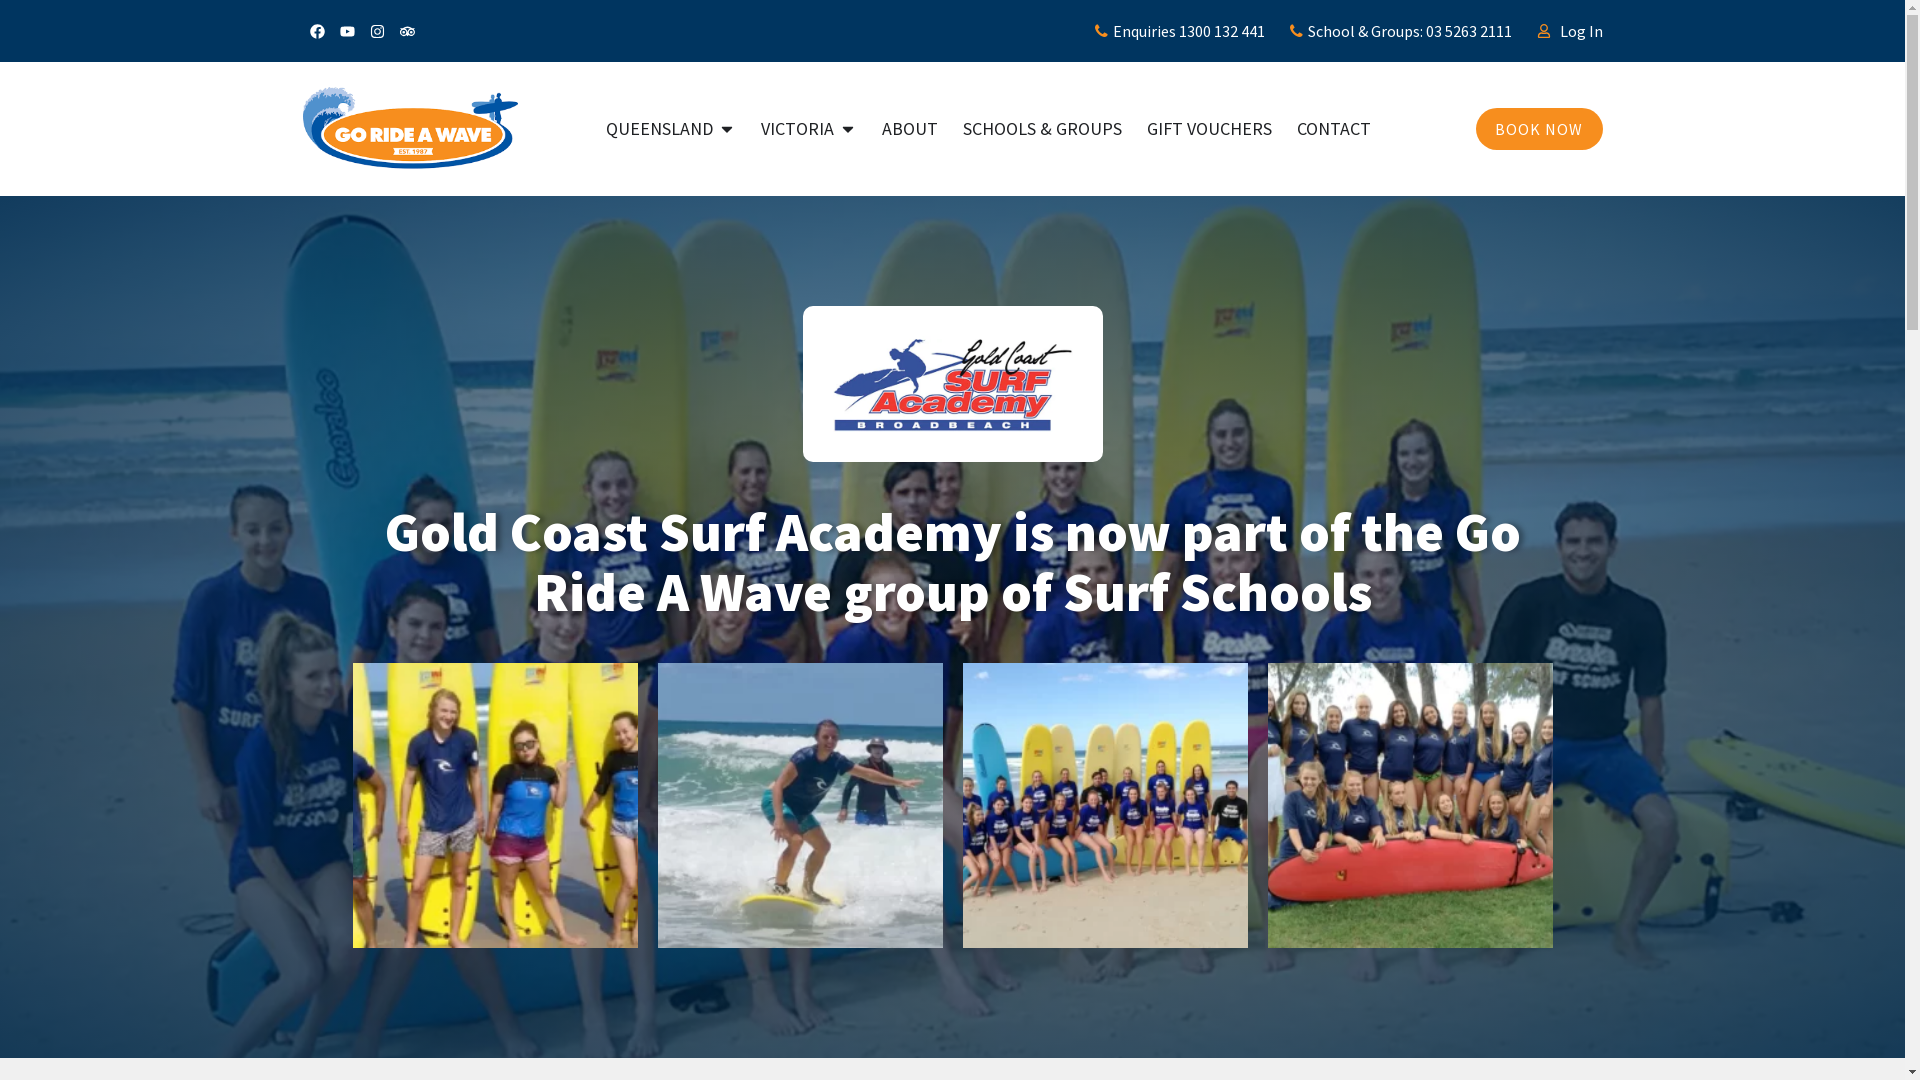 The width and height of the screenshot is (1920, 1080). I want to click on GIFT VOUCHERS, so click(1210, 130).